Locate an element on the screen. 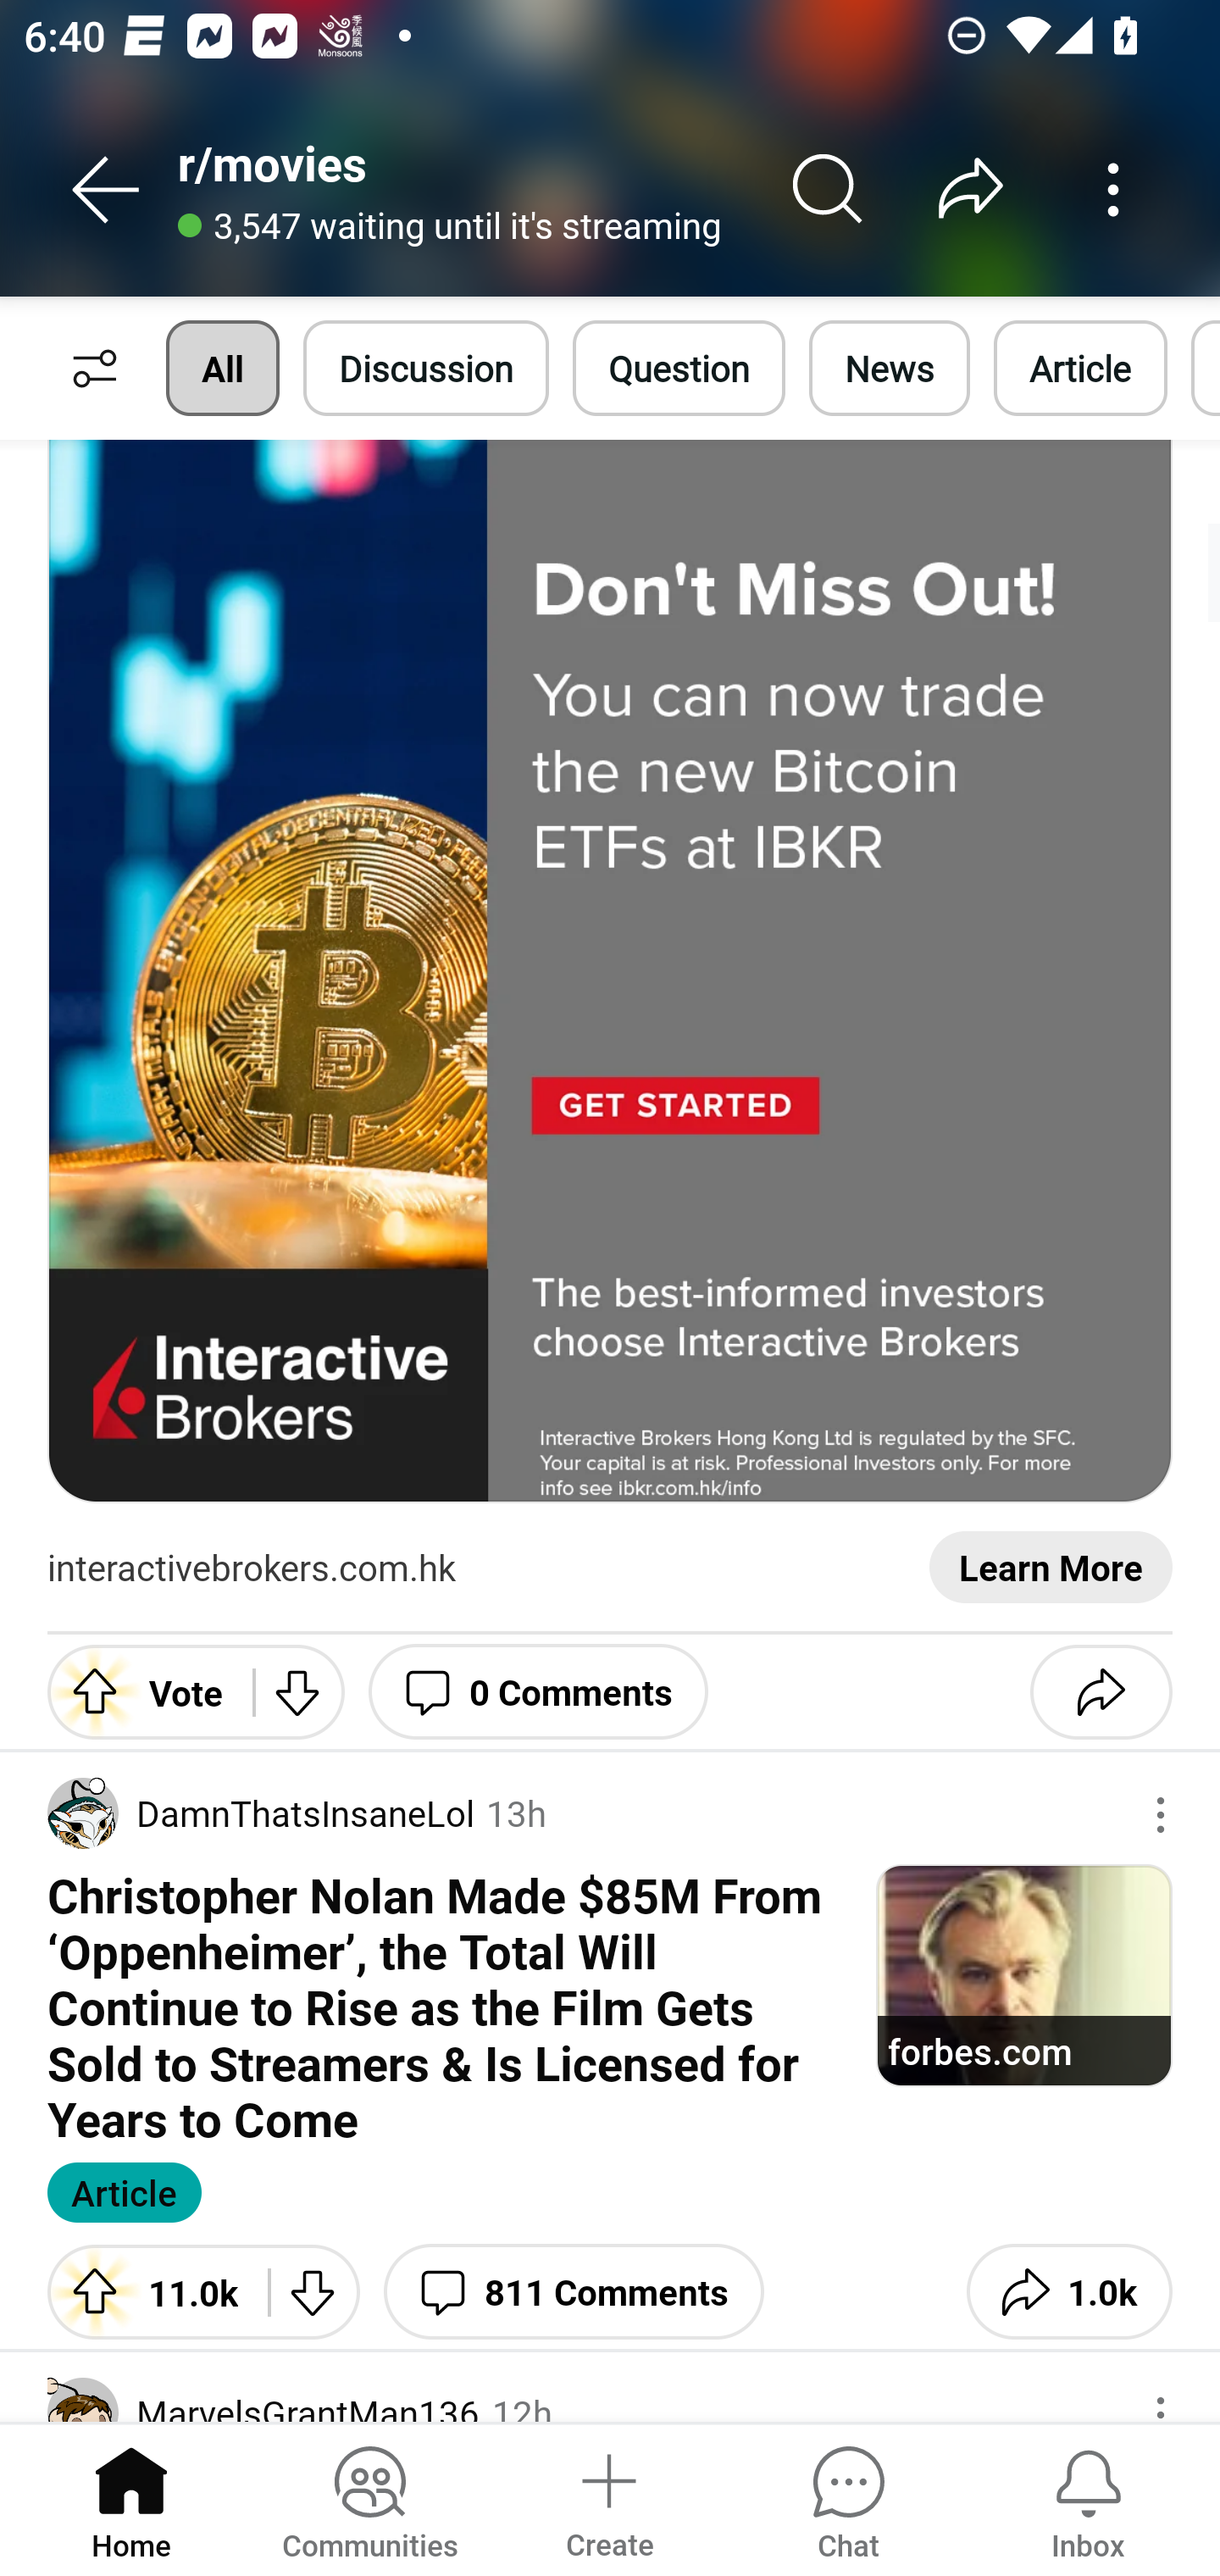  interactivebrokers.com.hk is located at coordinates (252, 1569).